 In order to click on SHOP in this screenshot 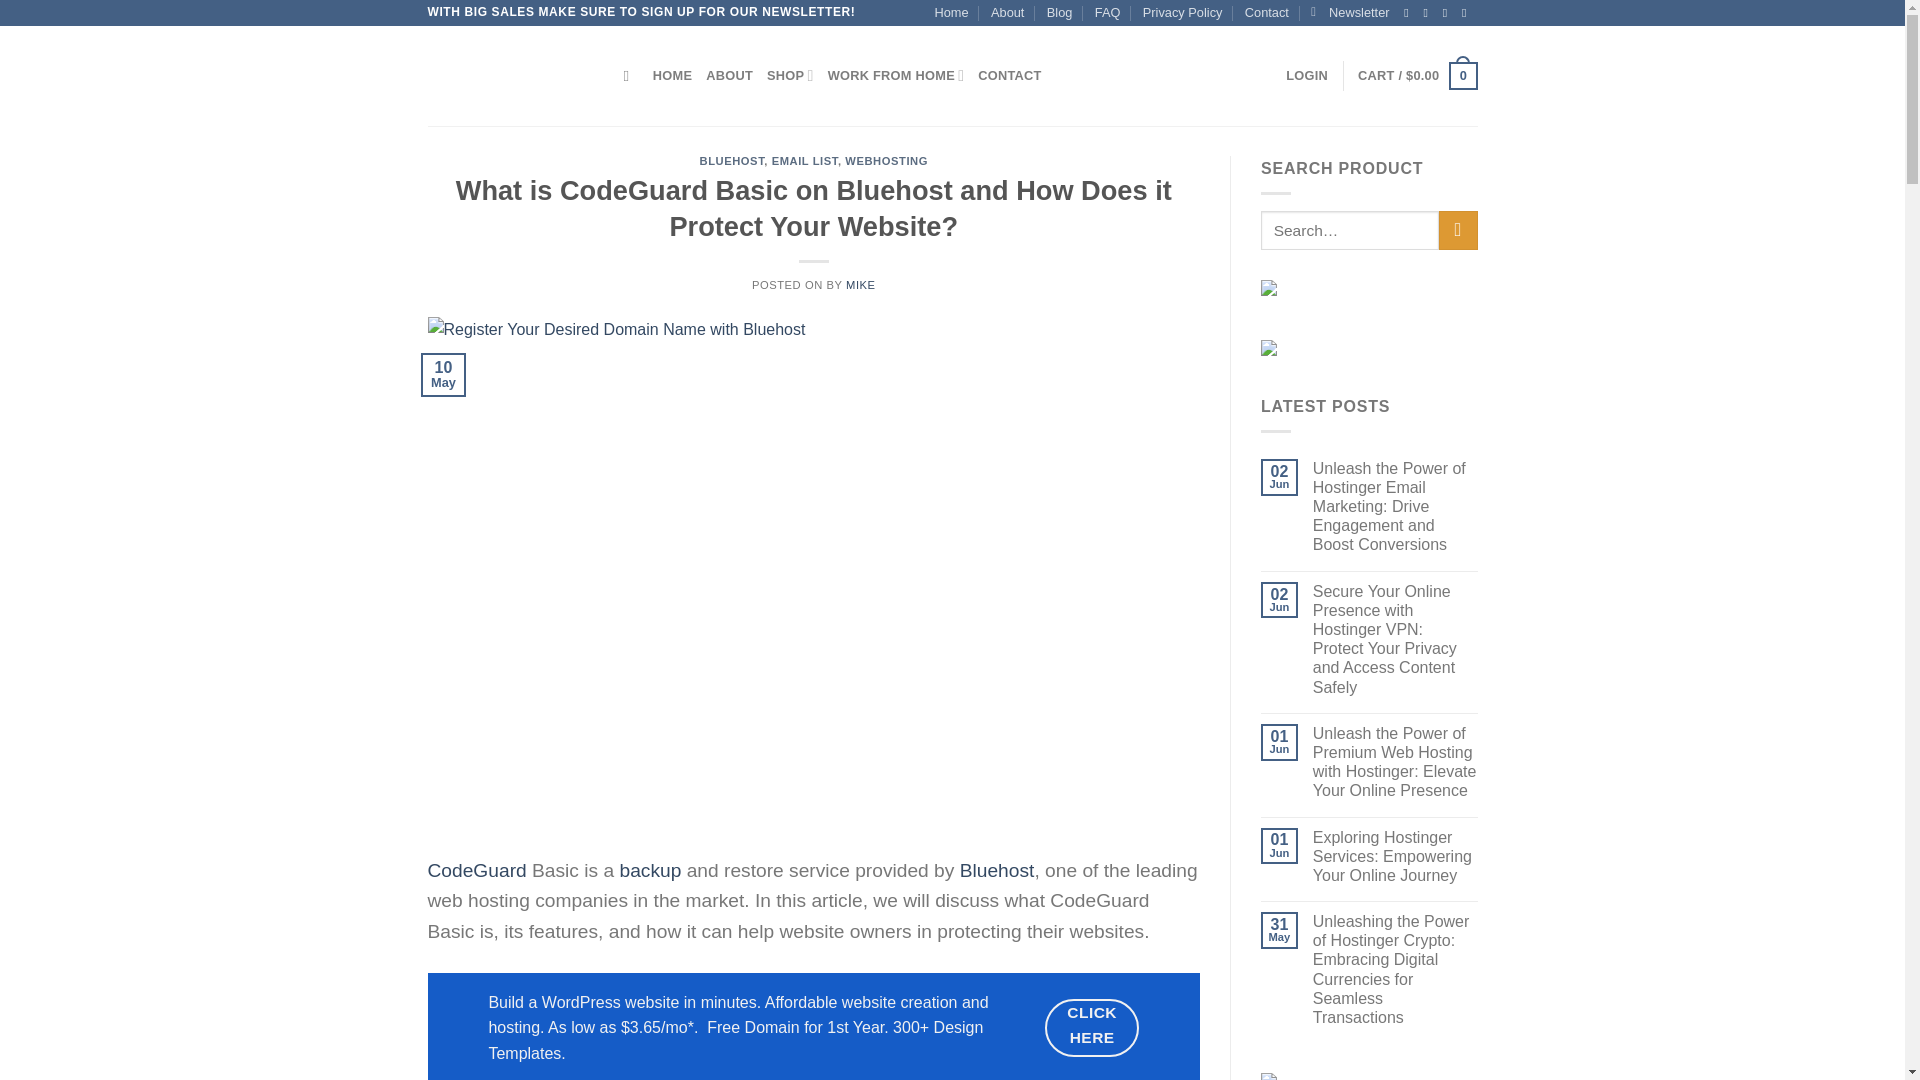, I will do `click(790, 76)`.